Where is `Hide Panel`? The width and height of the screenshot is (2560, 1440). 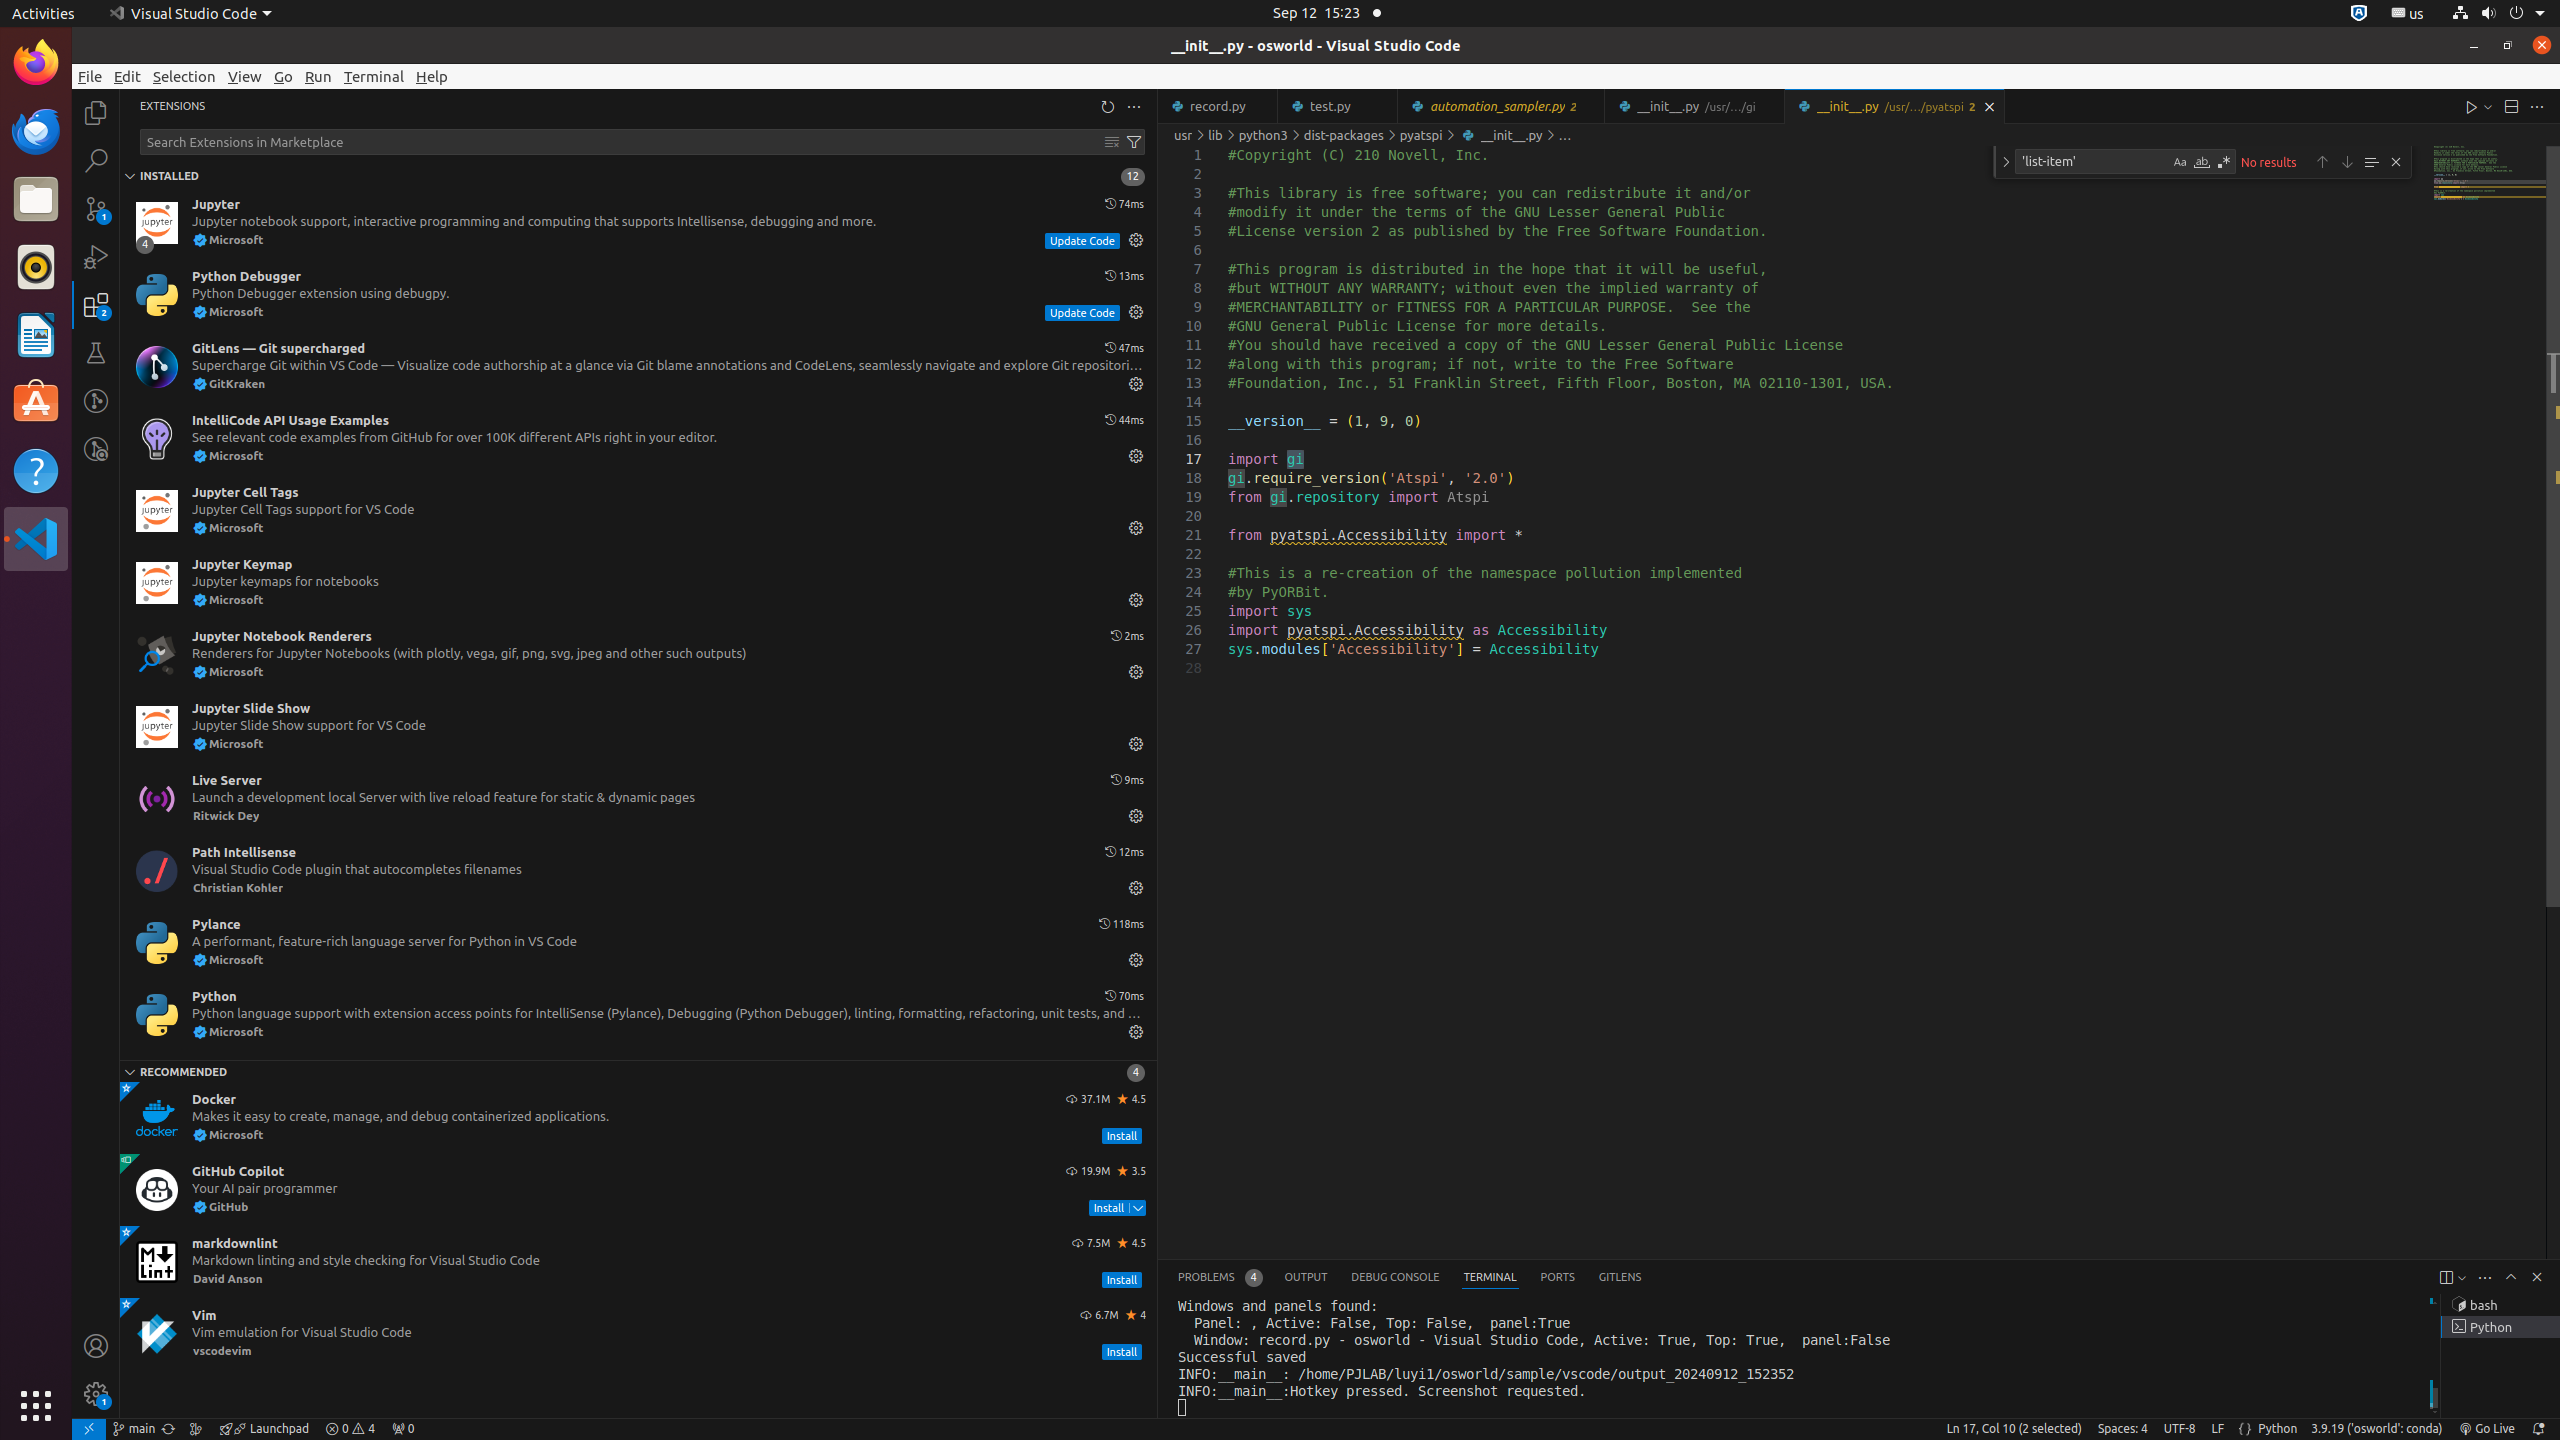
Hide Panel is located at coordinates (2537, 1277).